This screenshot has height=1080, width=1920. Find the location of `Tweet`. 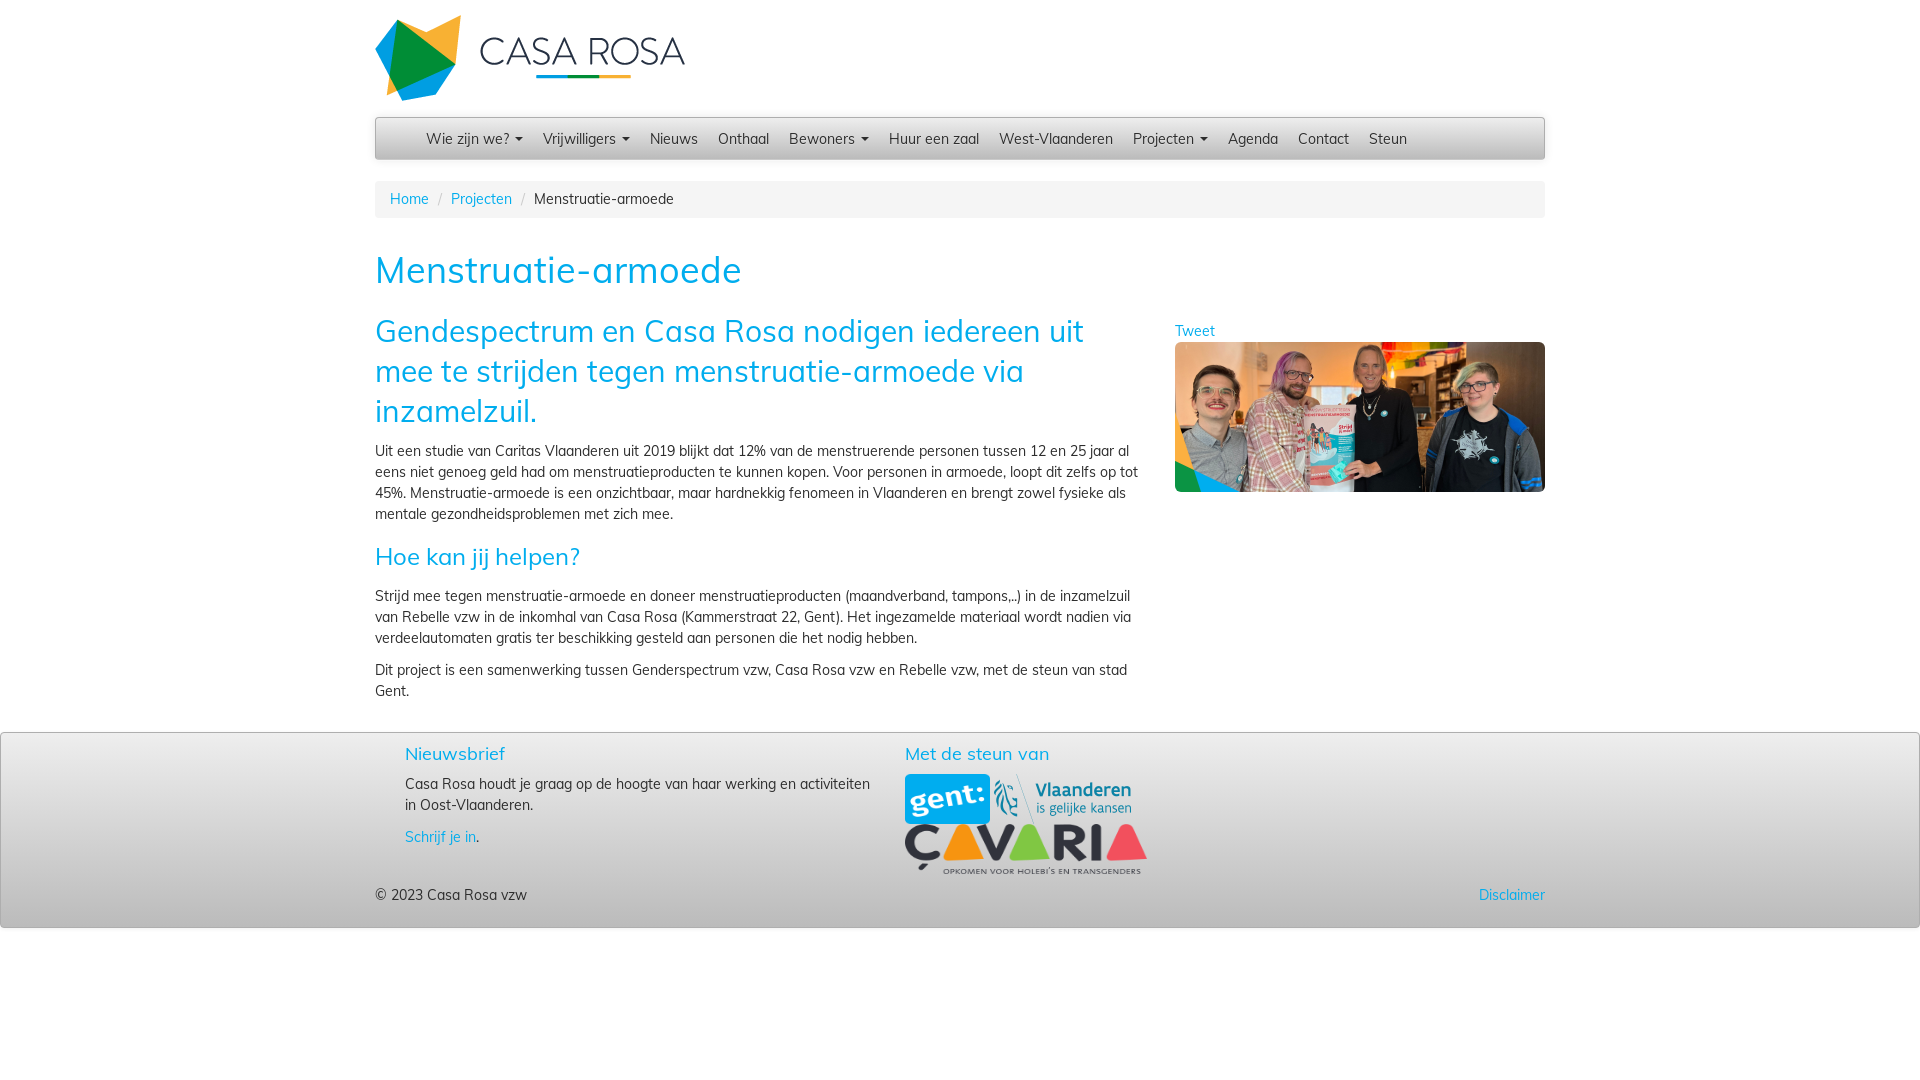

Tweet is located at coordinates (1195, 331).